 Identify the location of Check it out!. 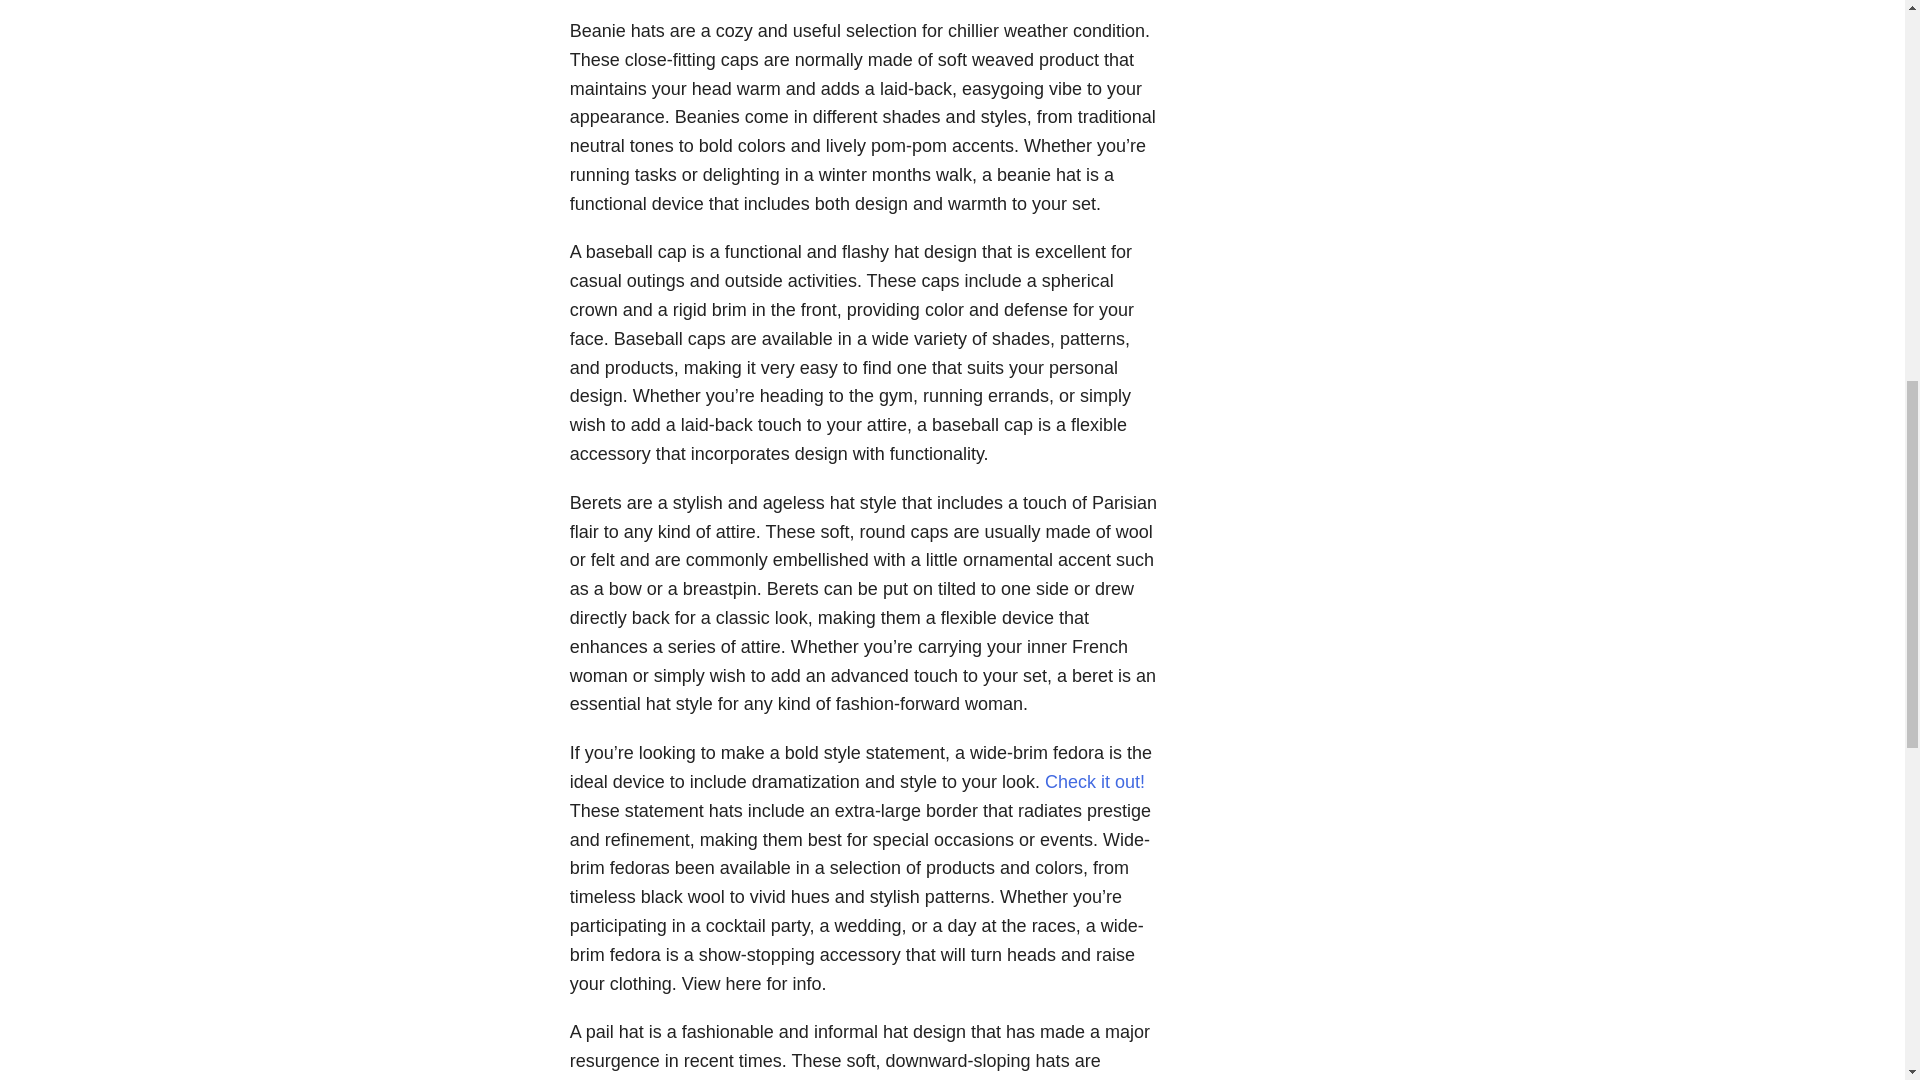
(1094, 782).